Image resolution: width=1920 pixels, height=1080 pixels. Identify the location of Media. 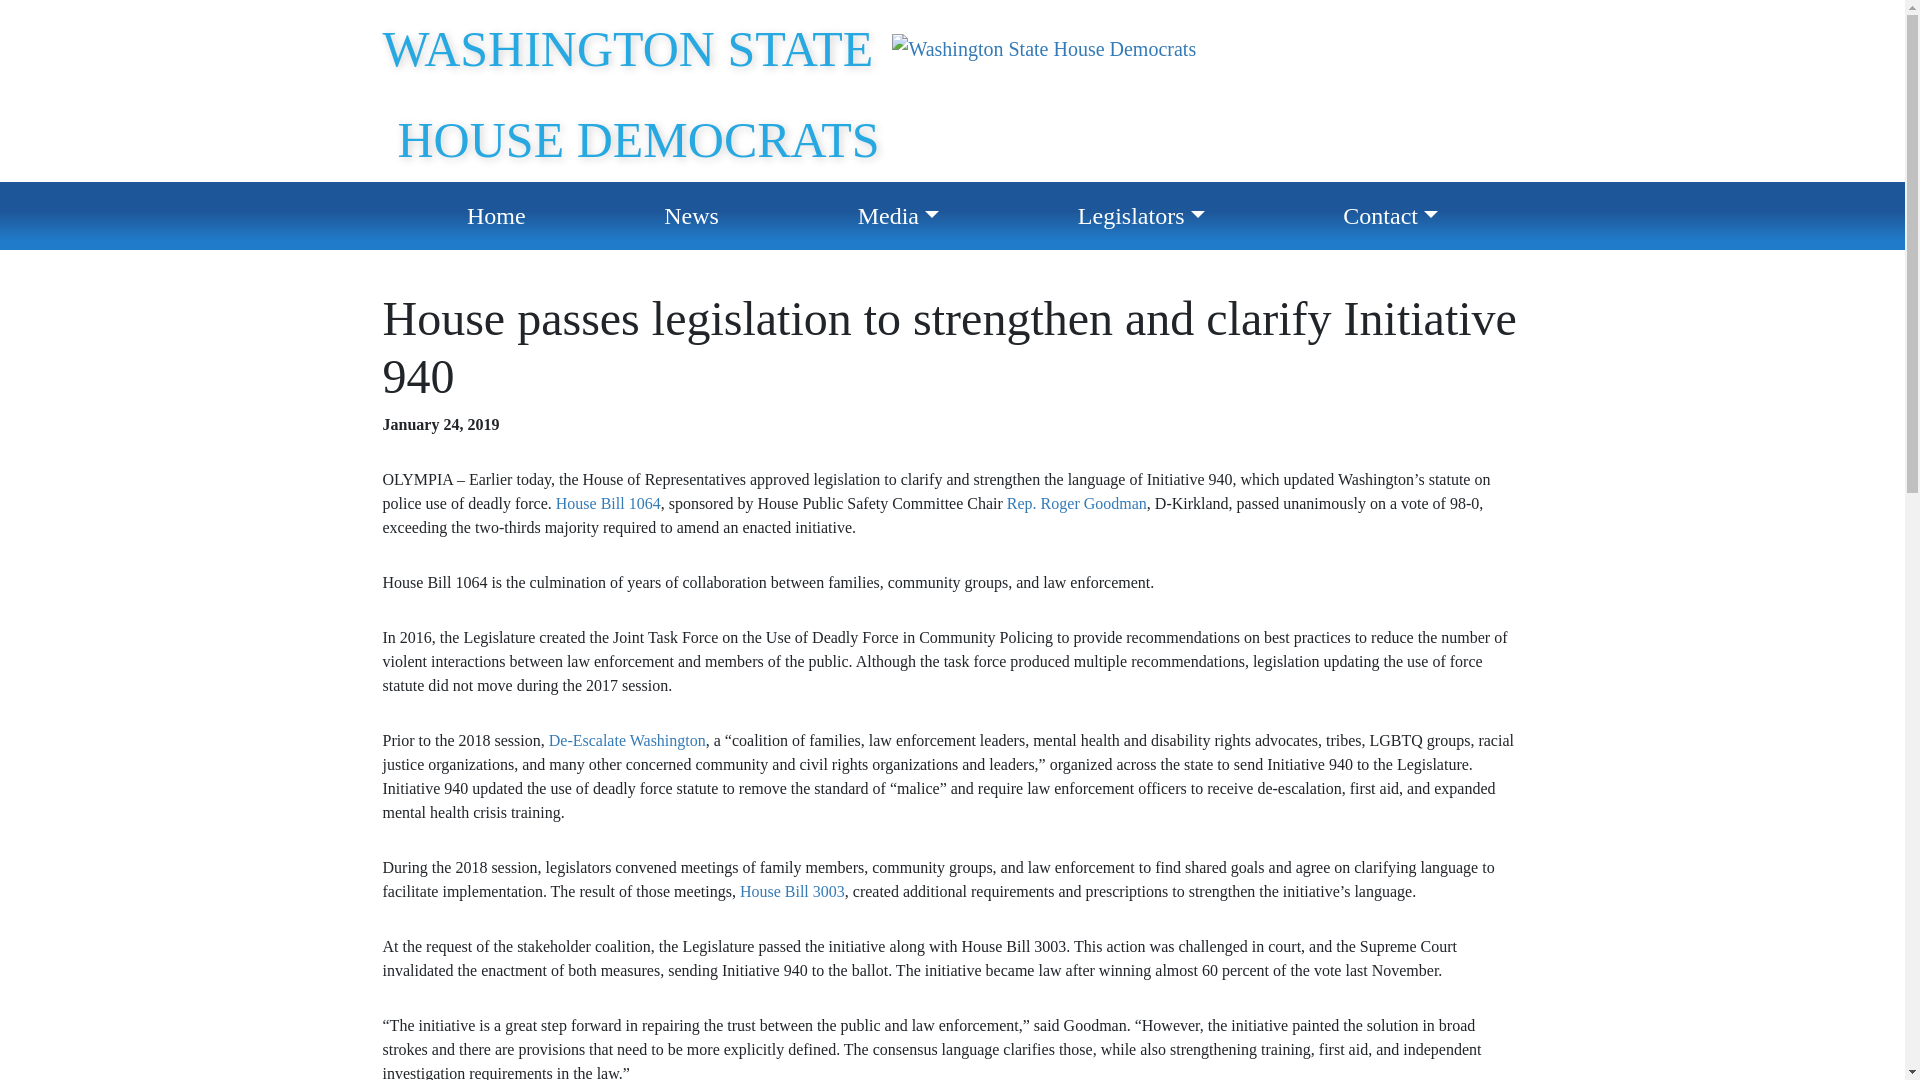
(898, 216).